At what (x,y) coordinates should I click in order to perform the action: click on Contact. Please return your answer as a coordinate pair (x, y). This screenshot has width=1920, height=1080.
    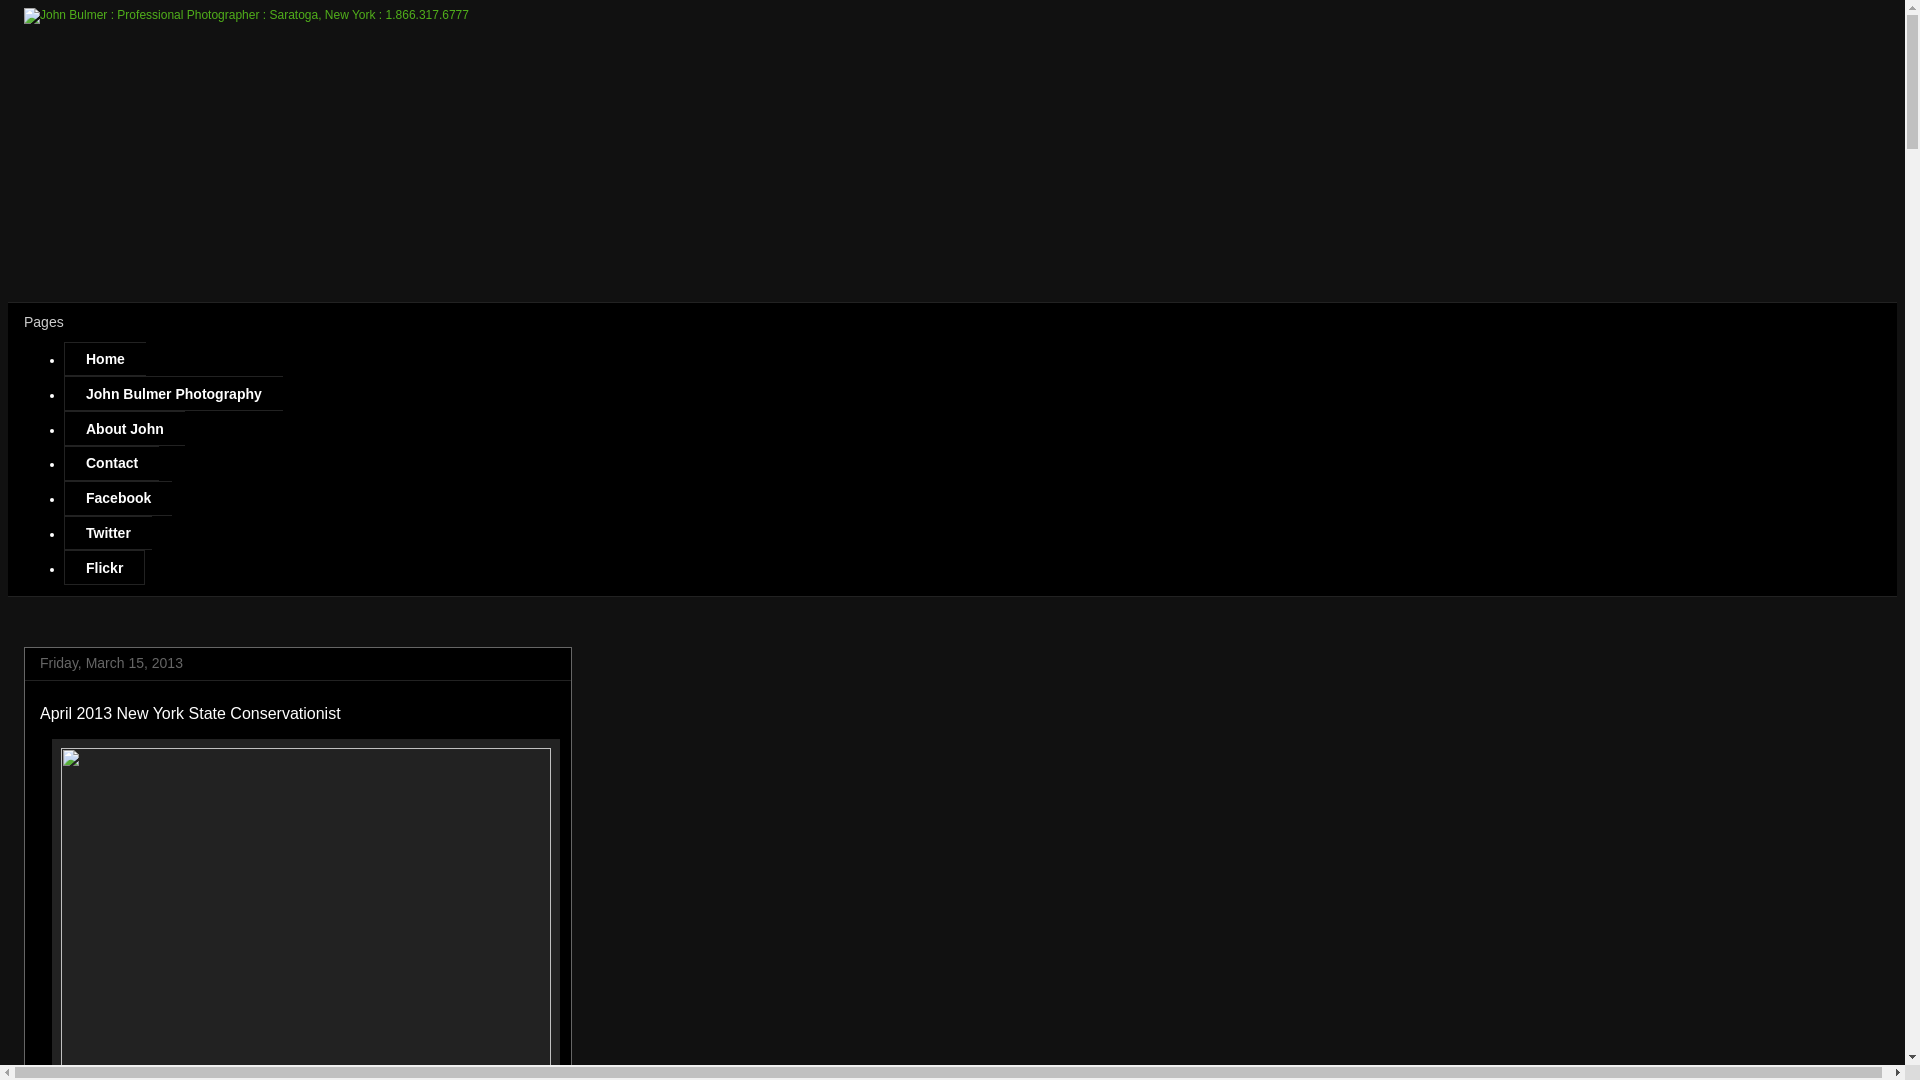
    Looking at the image, I should click on (111, 463).